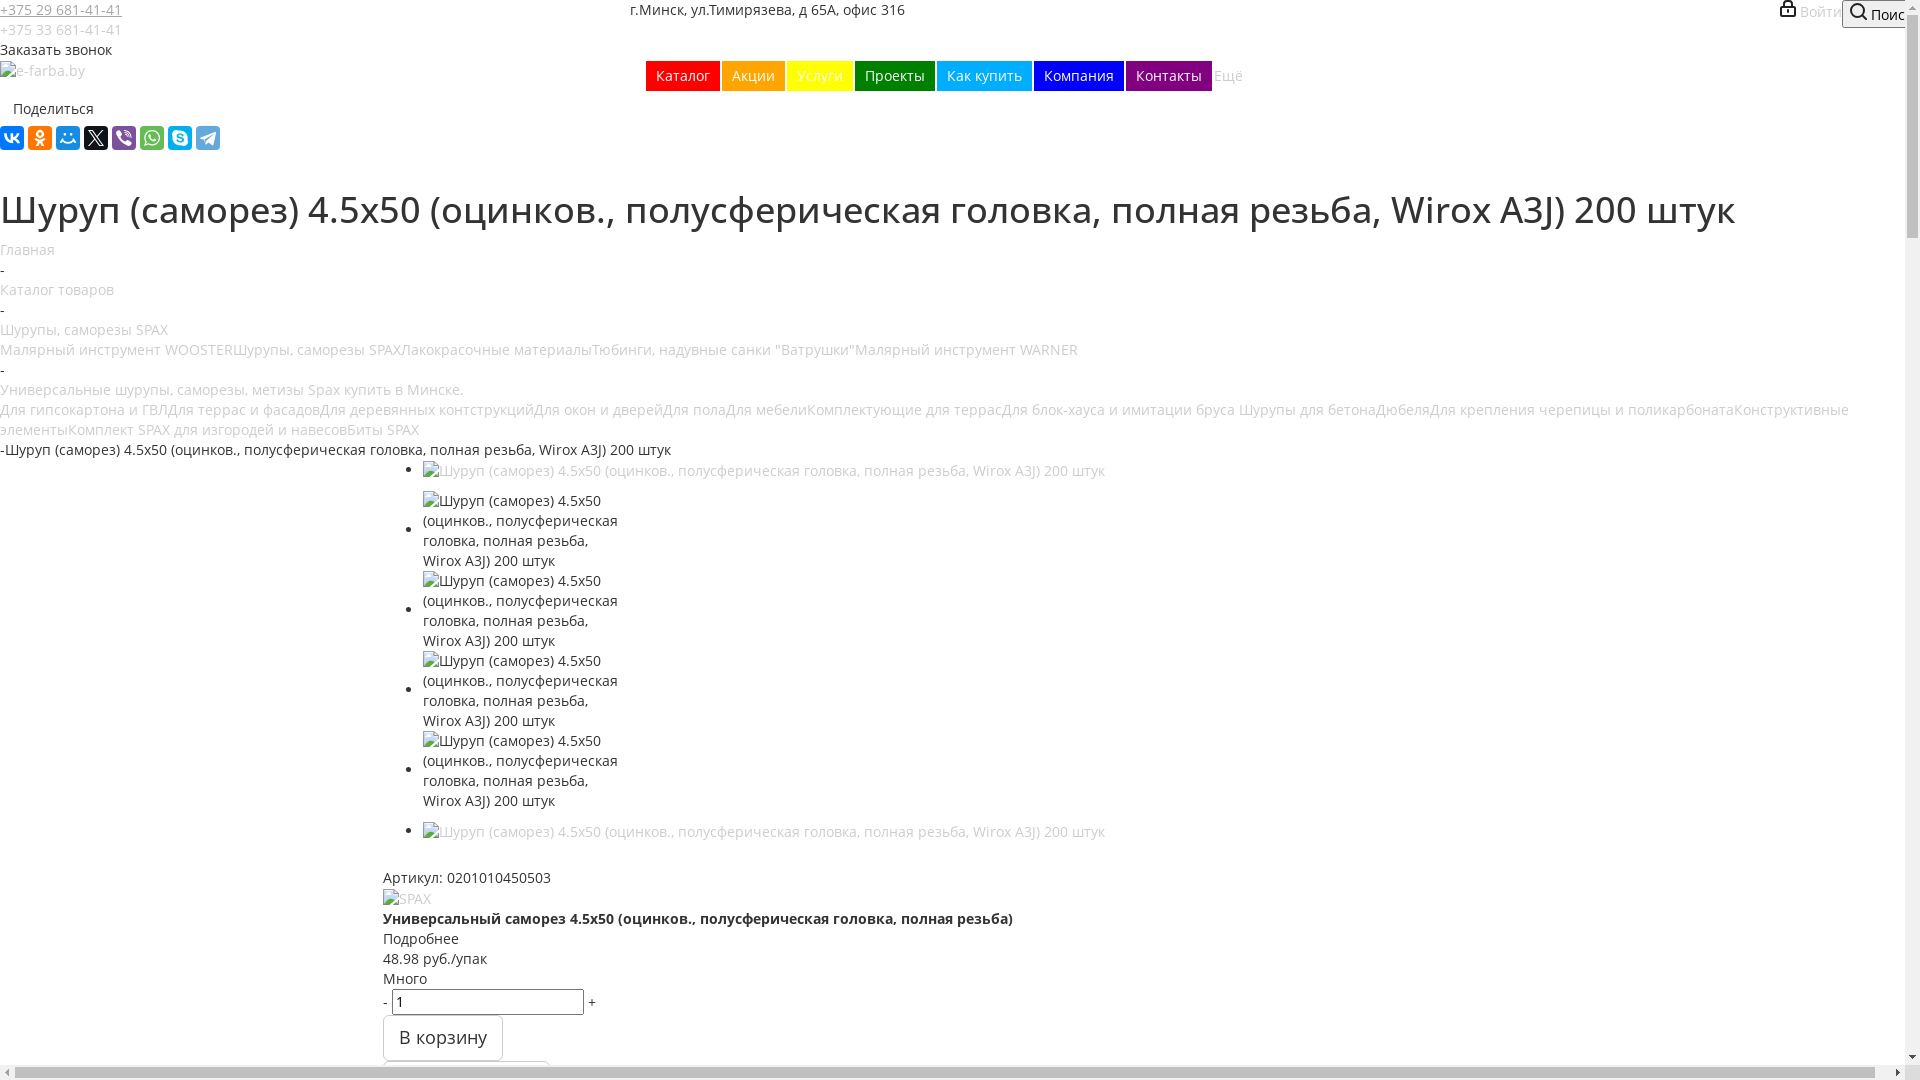  Describe the element at coordinates (412, 860) in the screenshot. I see `2` at that location.